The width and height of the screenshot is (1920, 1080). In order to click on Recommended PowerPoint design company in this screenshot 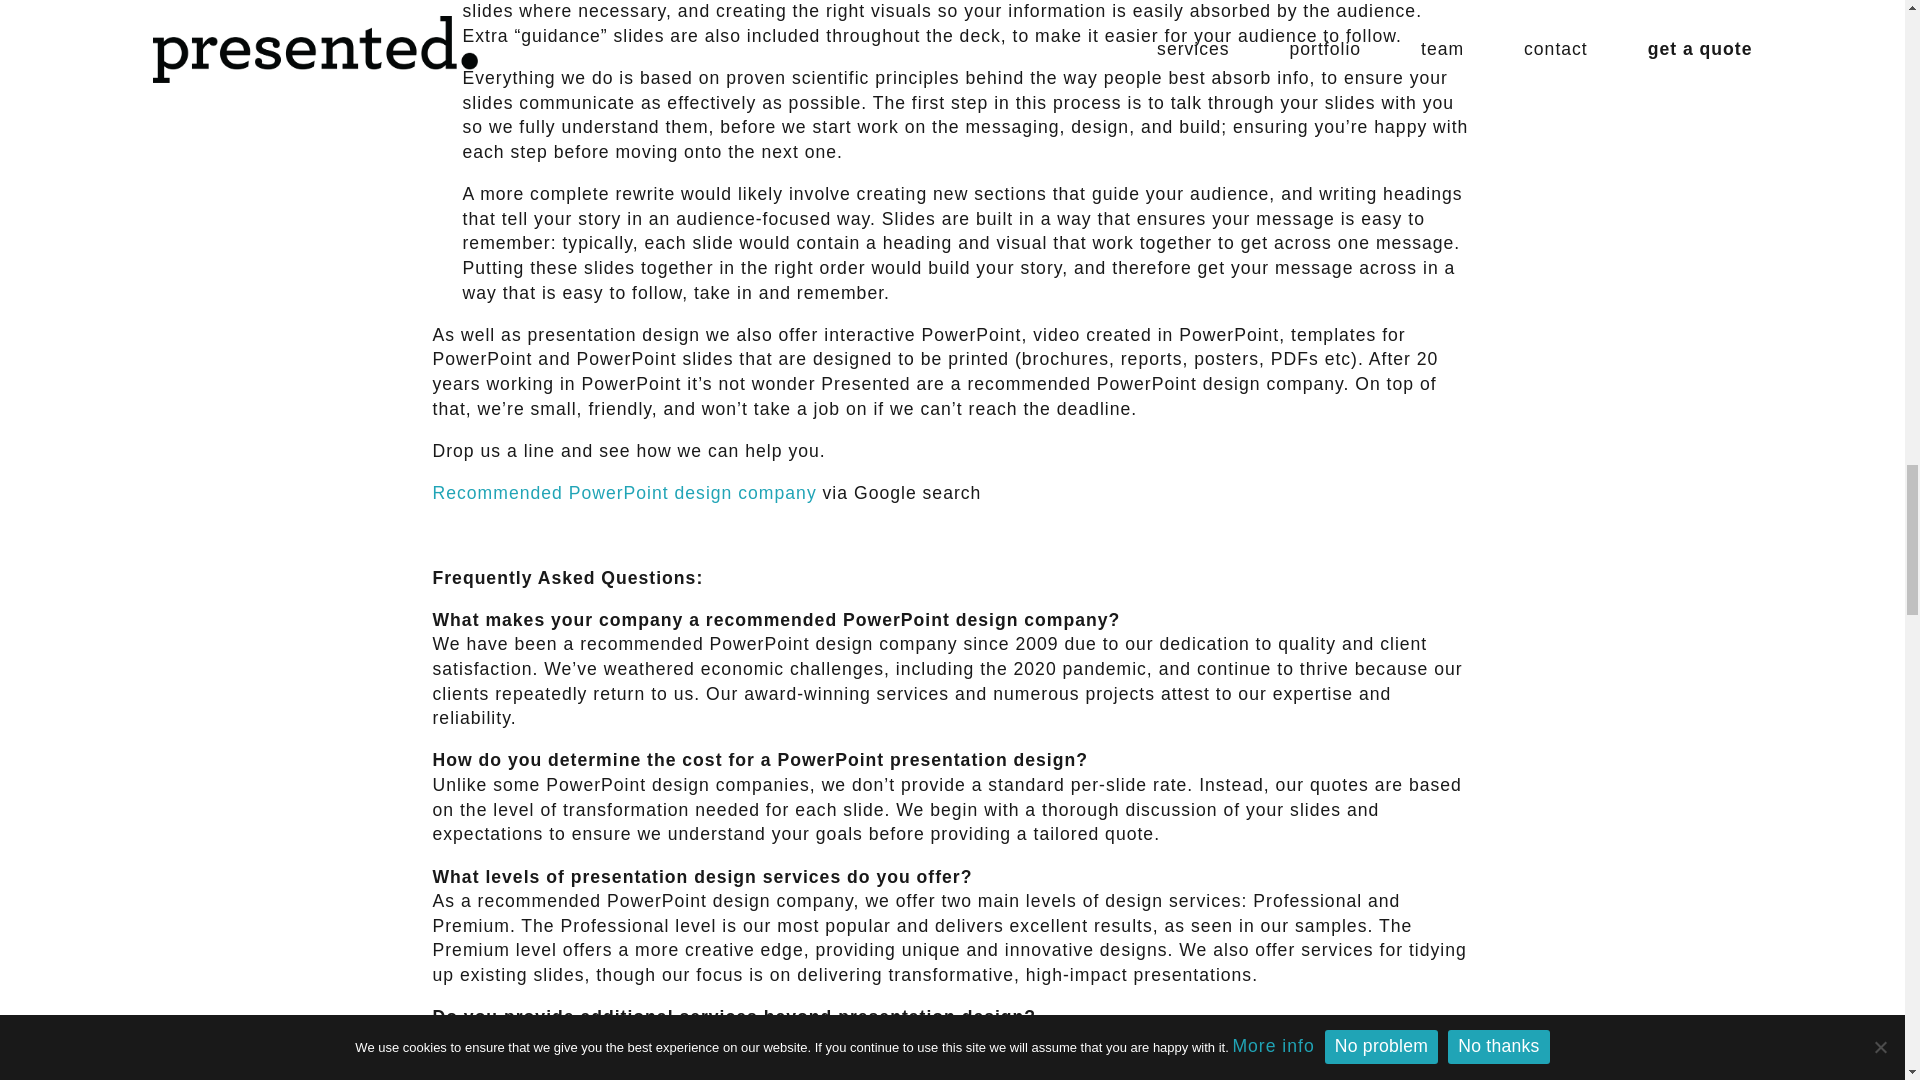, I will do `click(624, 492)`.